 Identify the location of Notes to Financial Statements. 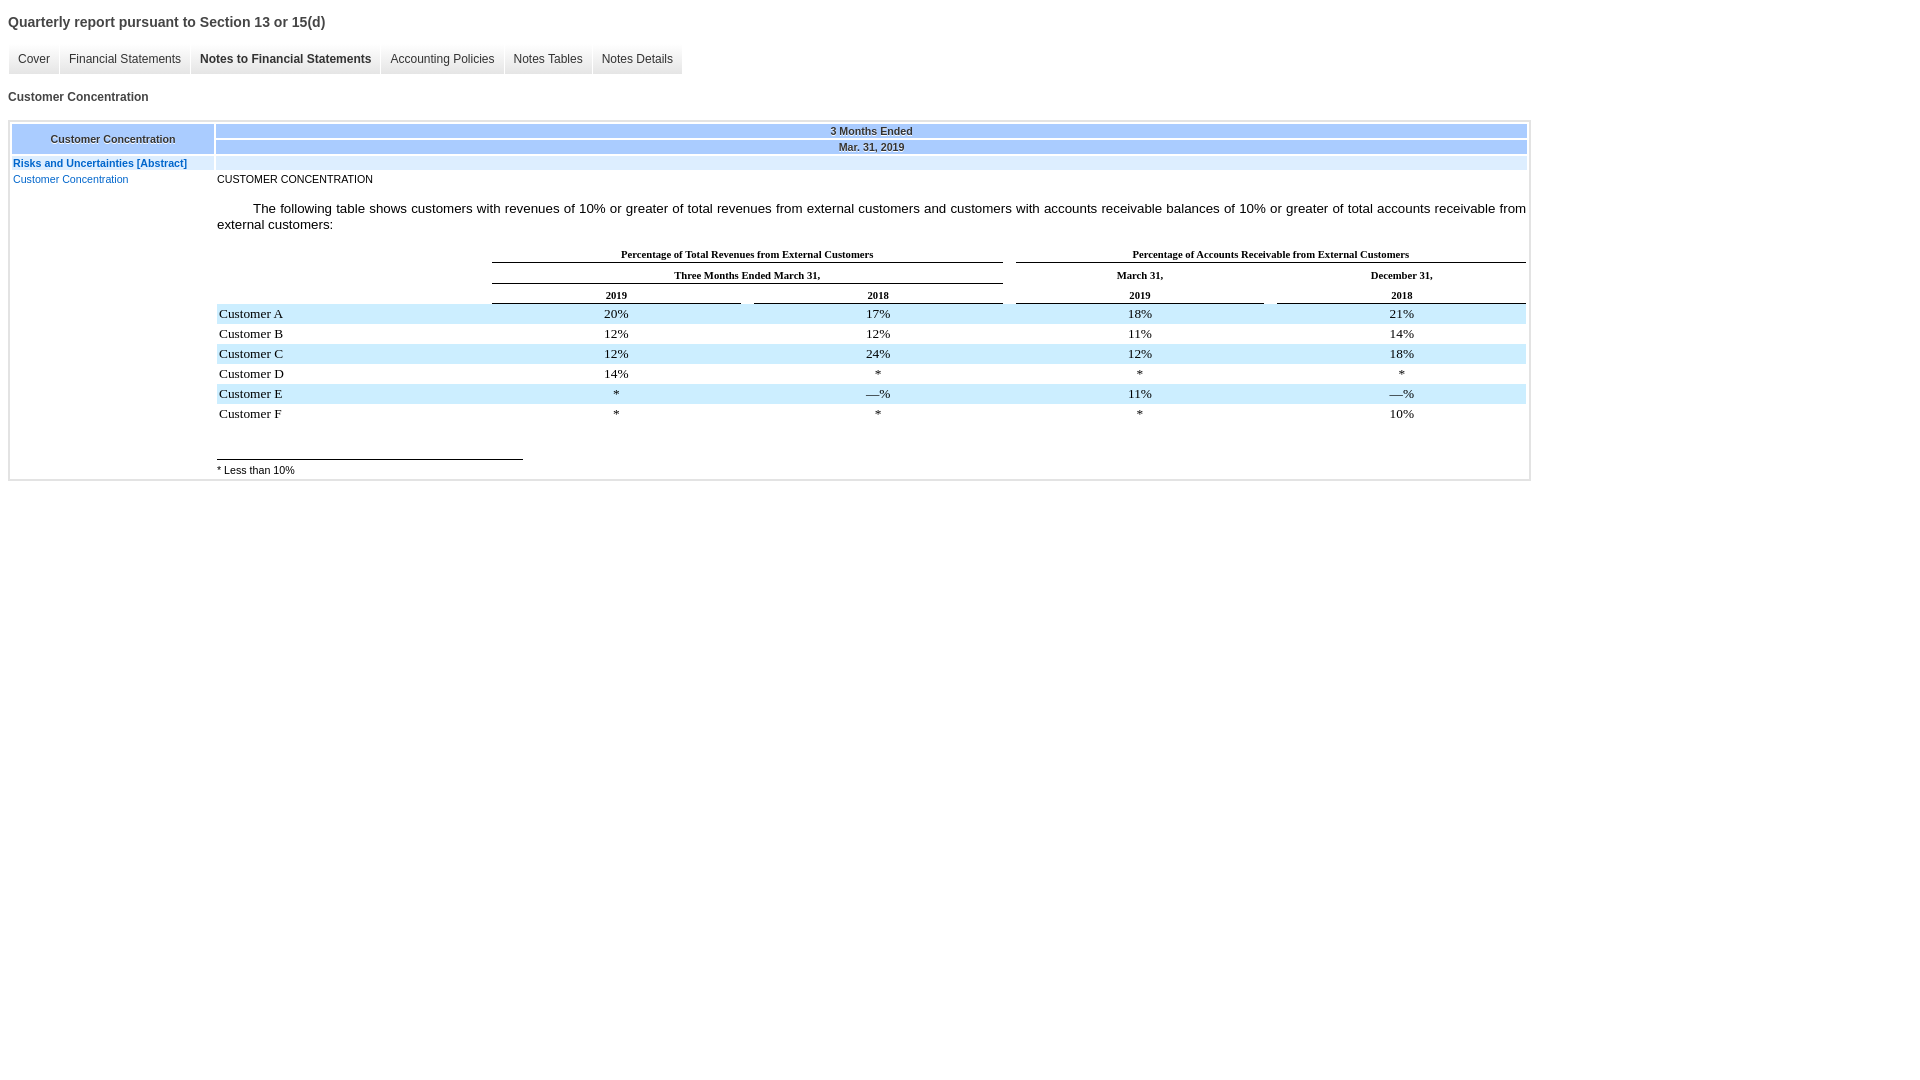
(285, 59).